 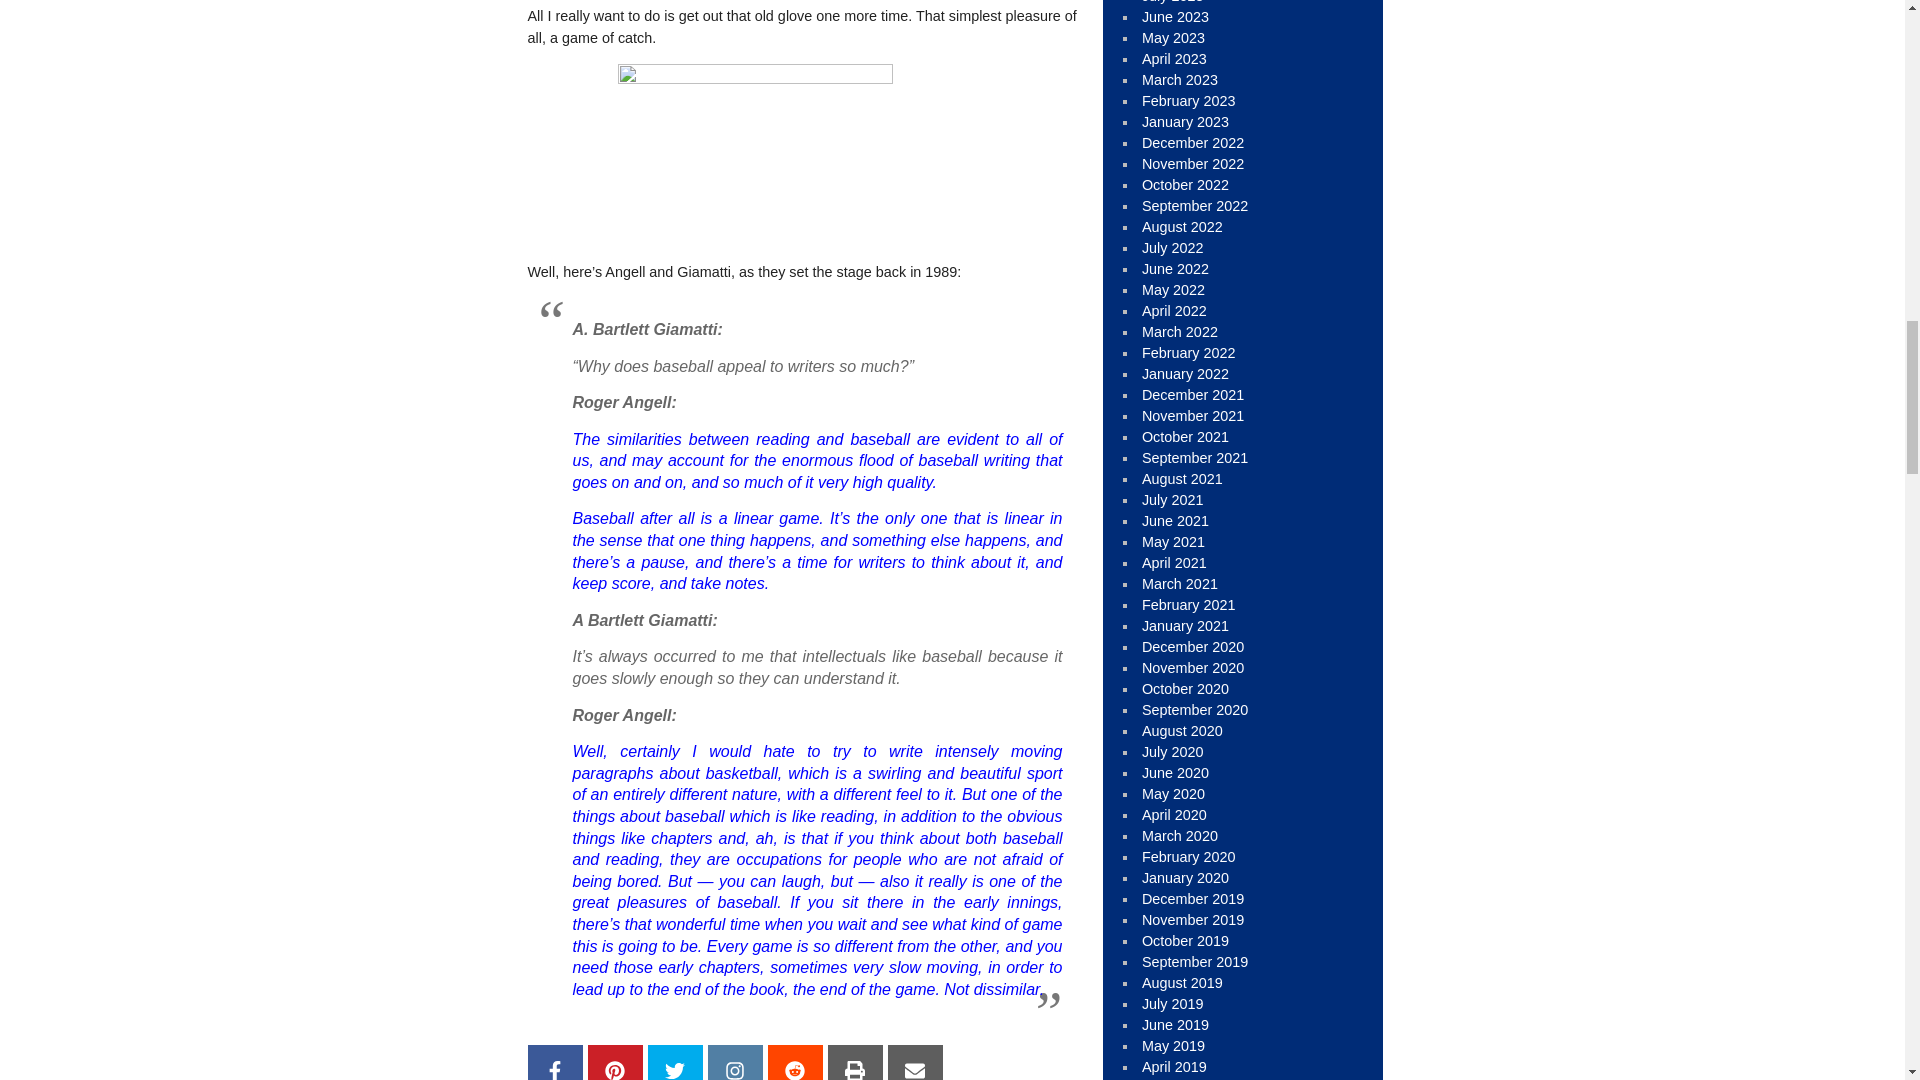 What do you see at coordinates (755, 155) in the screenshot?
I see `images-1` at bounding box center [755, 155].